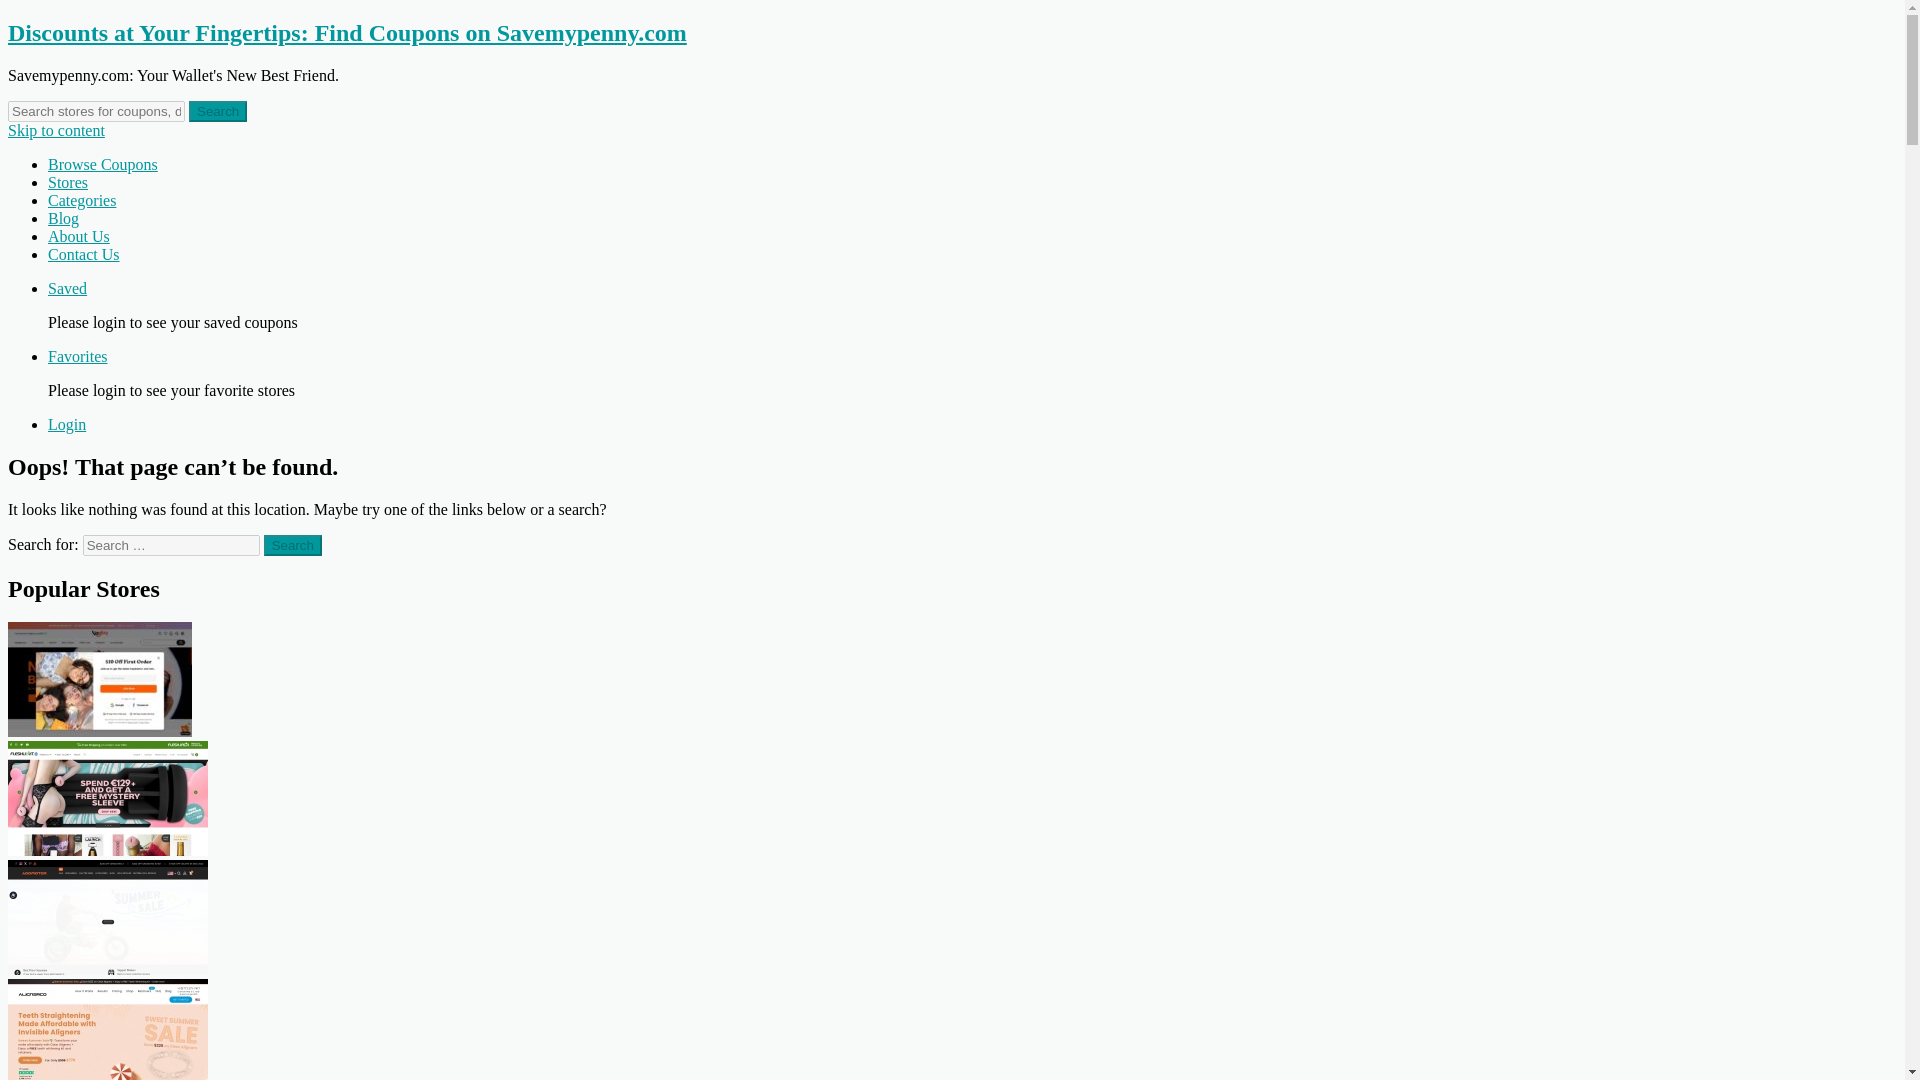  What do you see at coordinates (56, 130) in the screenshot?
I see `Skip to content` at bounding box center [56, 130].